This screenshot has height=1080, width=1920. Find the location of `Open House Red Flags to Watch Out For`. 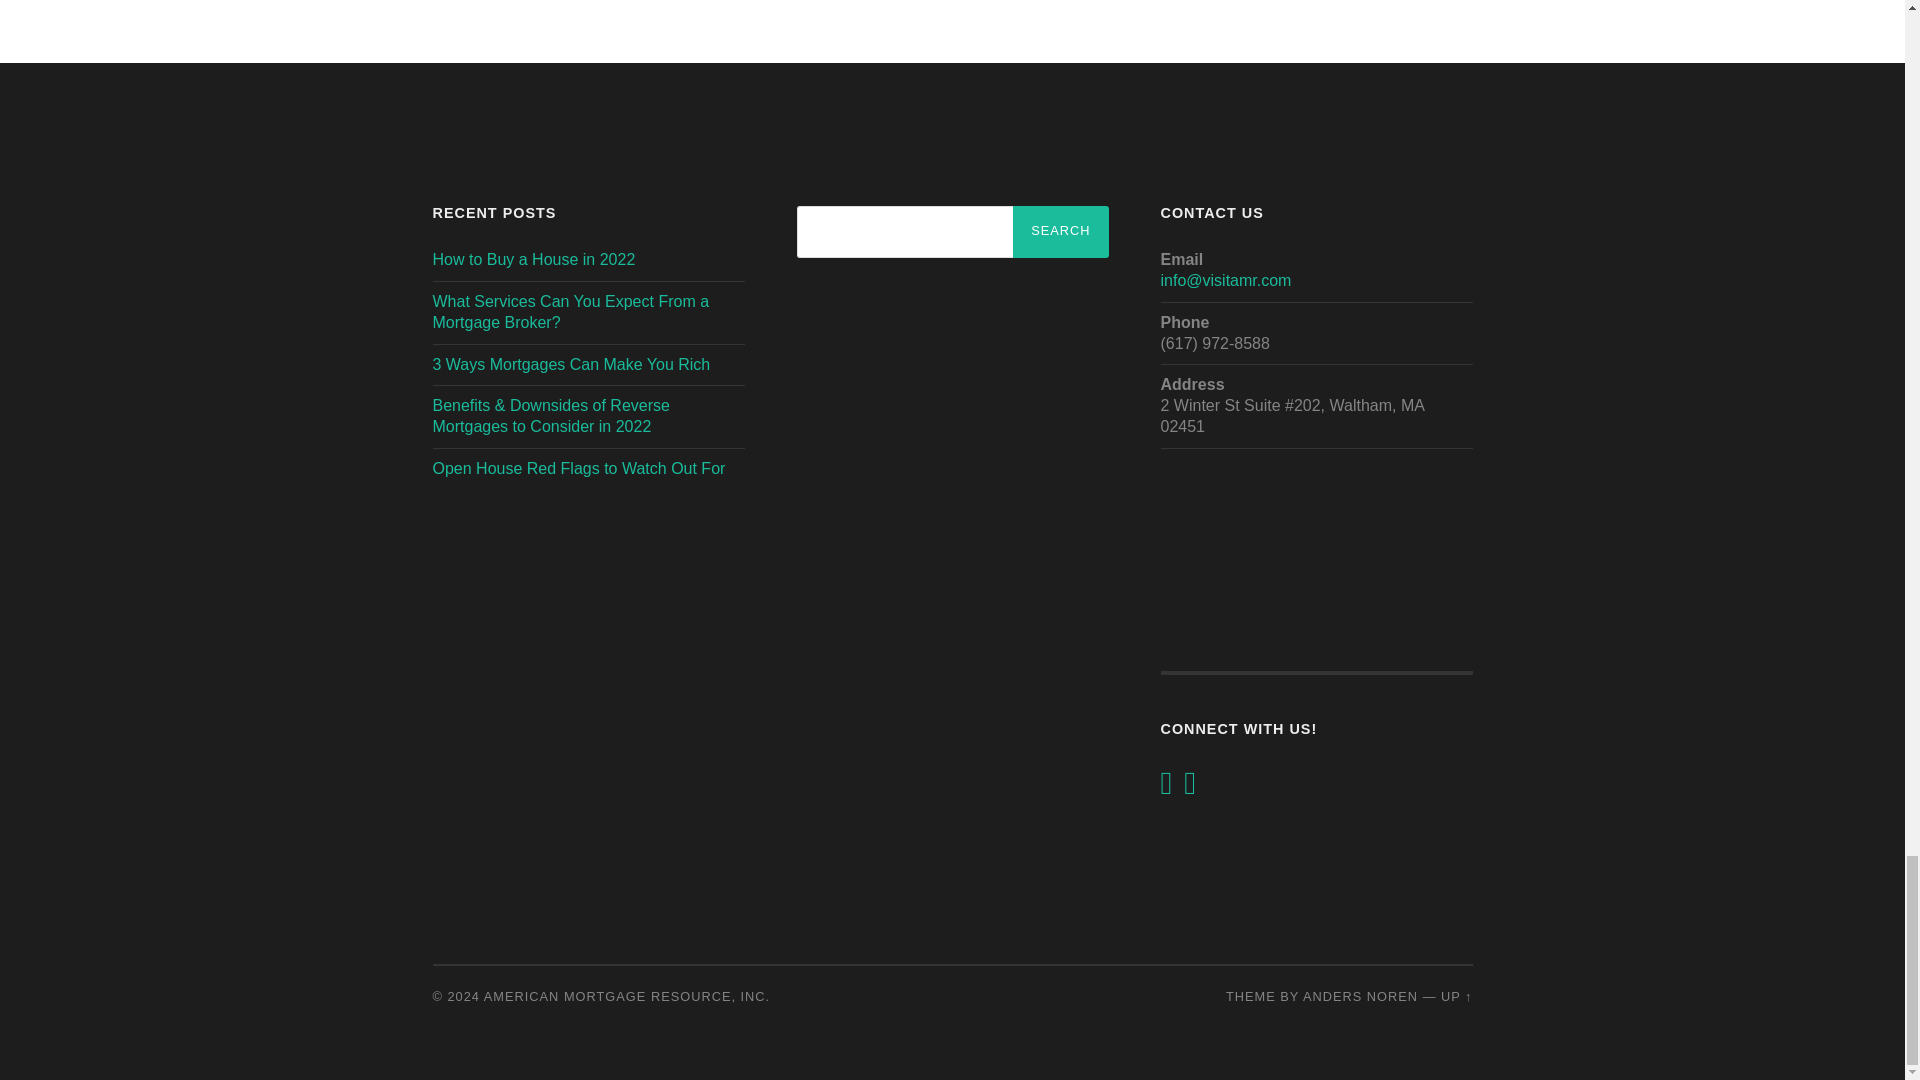

Open House Red Flags to Watch Out For is located at coordinates (578, 468).